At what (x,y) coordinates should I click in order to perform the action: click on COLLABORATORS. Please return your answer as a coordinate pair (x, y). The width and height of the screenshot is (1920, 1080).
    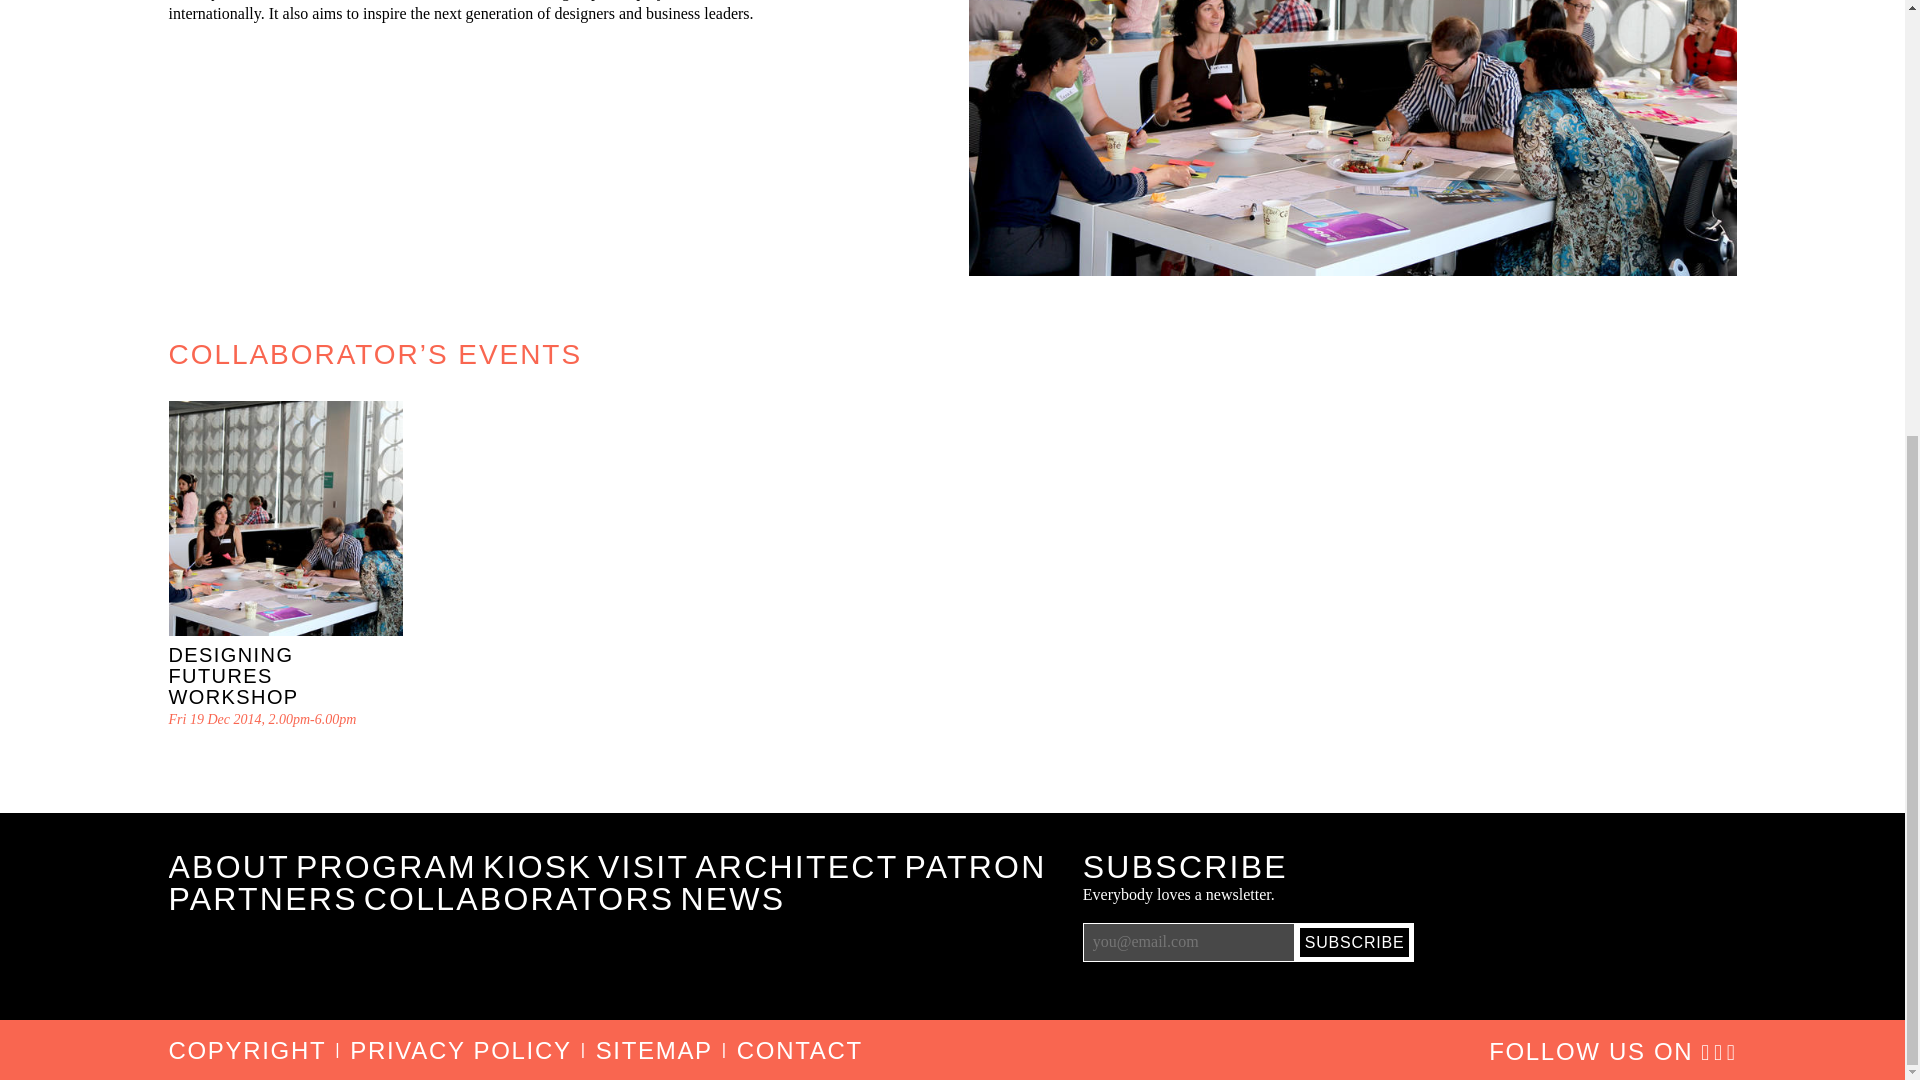
    Looking at the image, I should click on (520, 898).